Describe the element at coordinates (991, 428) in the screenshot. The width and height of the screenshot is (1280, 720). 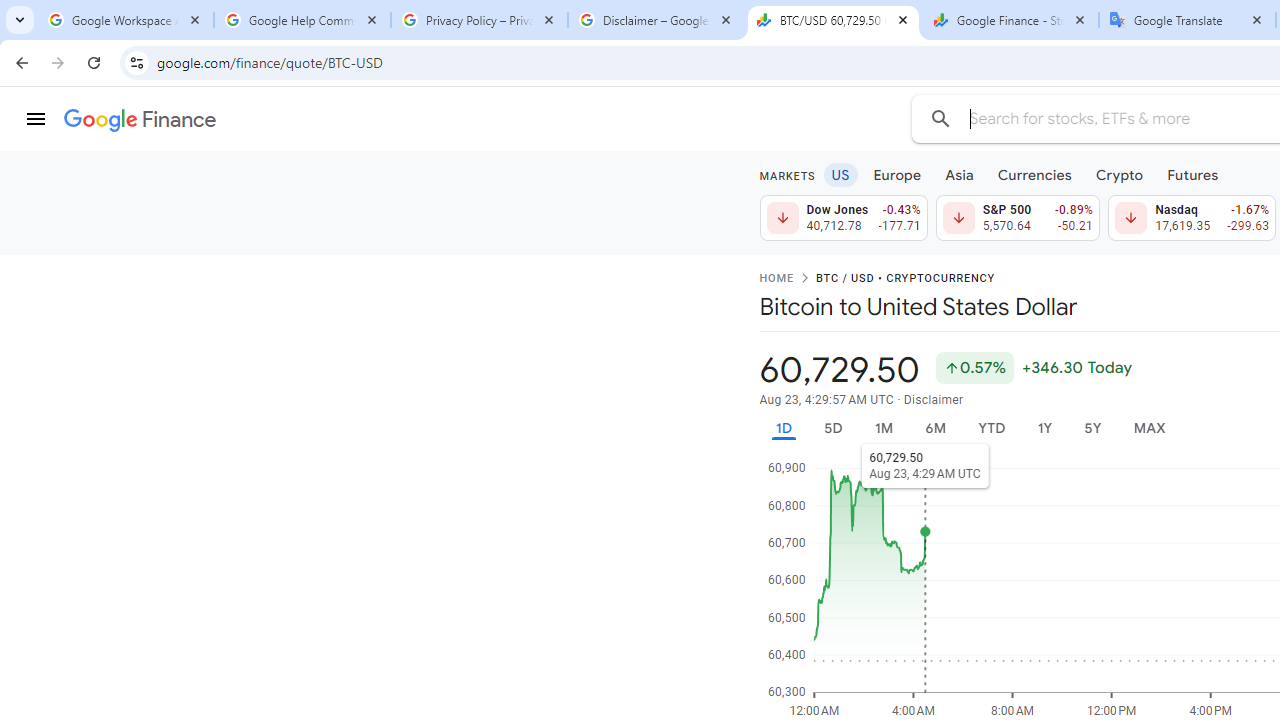
I see `YTD` at that location.